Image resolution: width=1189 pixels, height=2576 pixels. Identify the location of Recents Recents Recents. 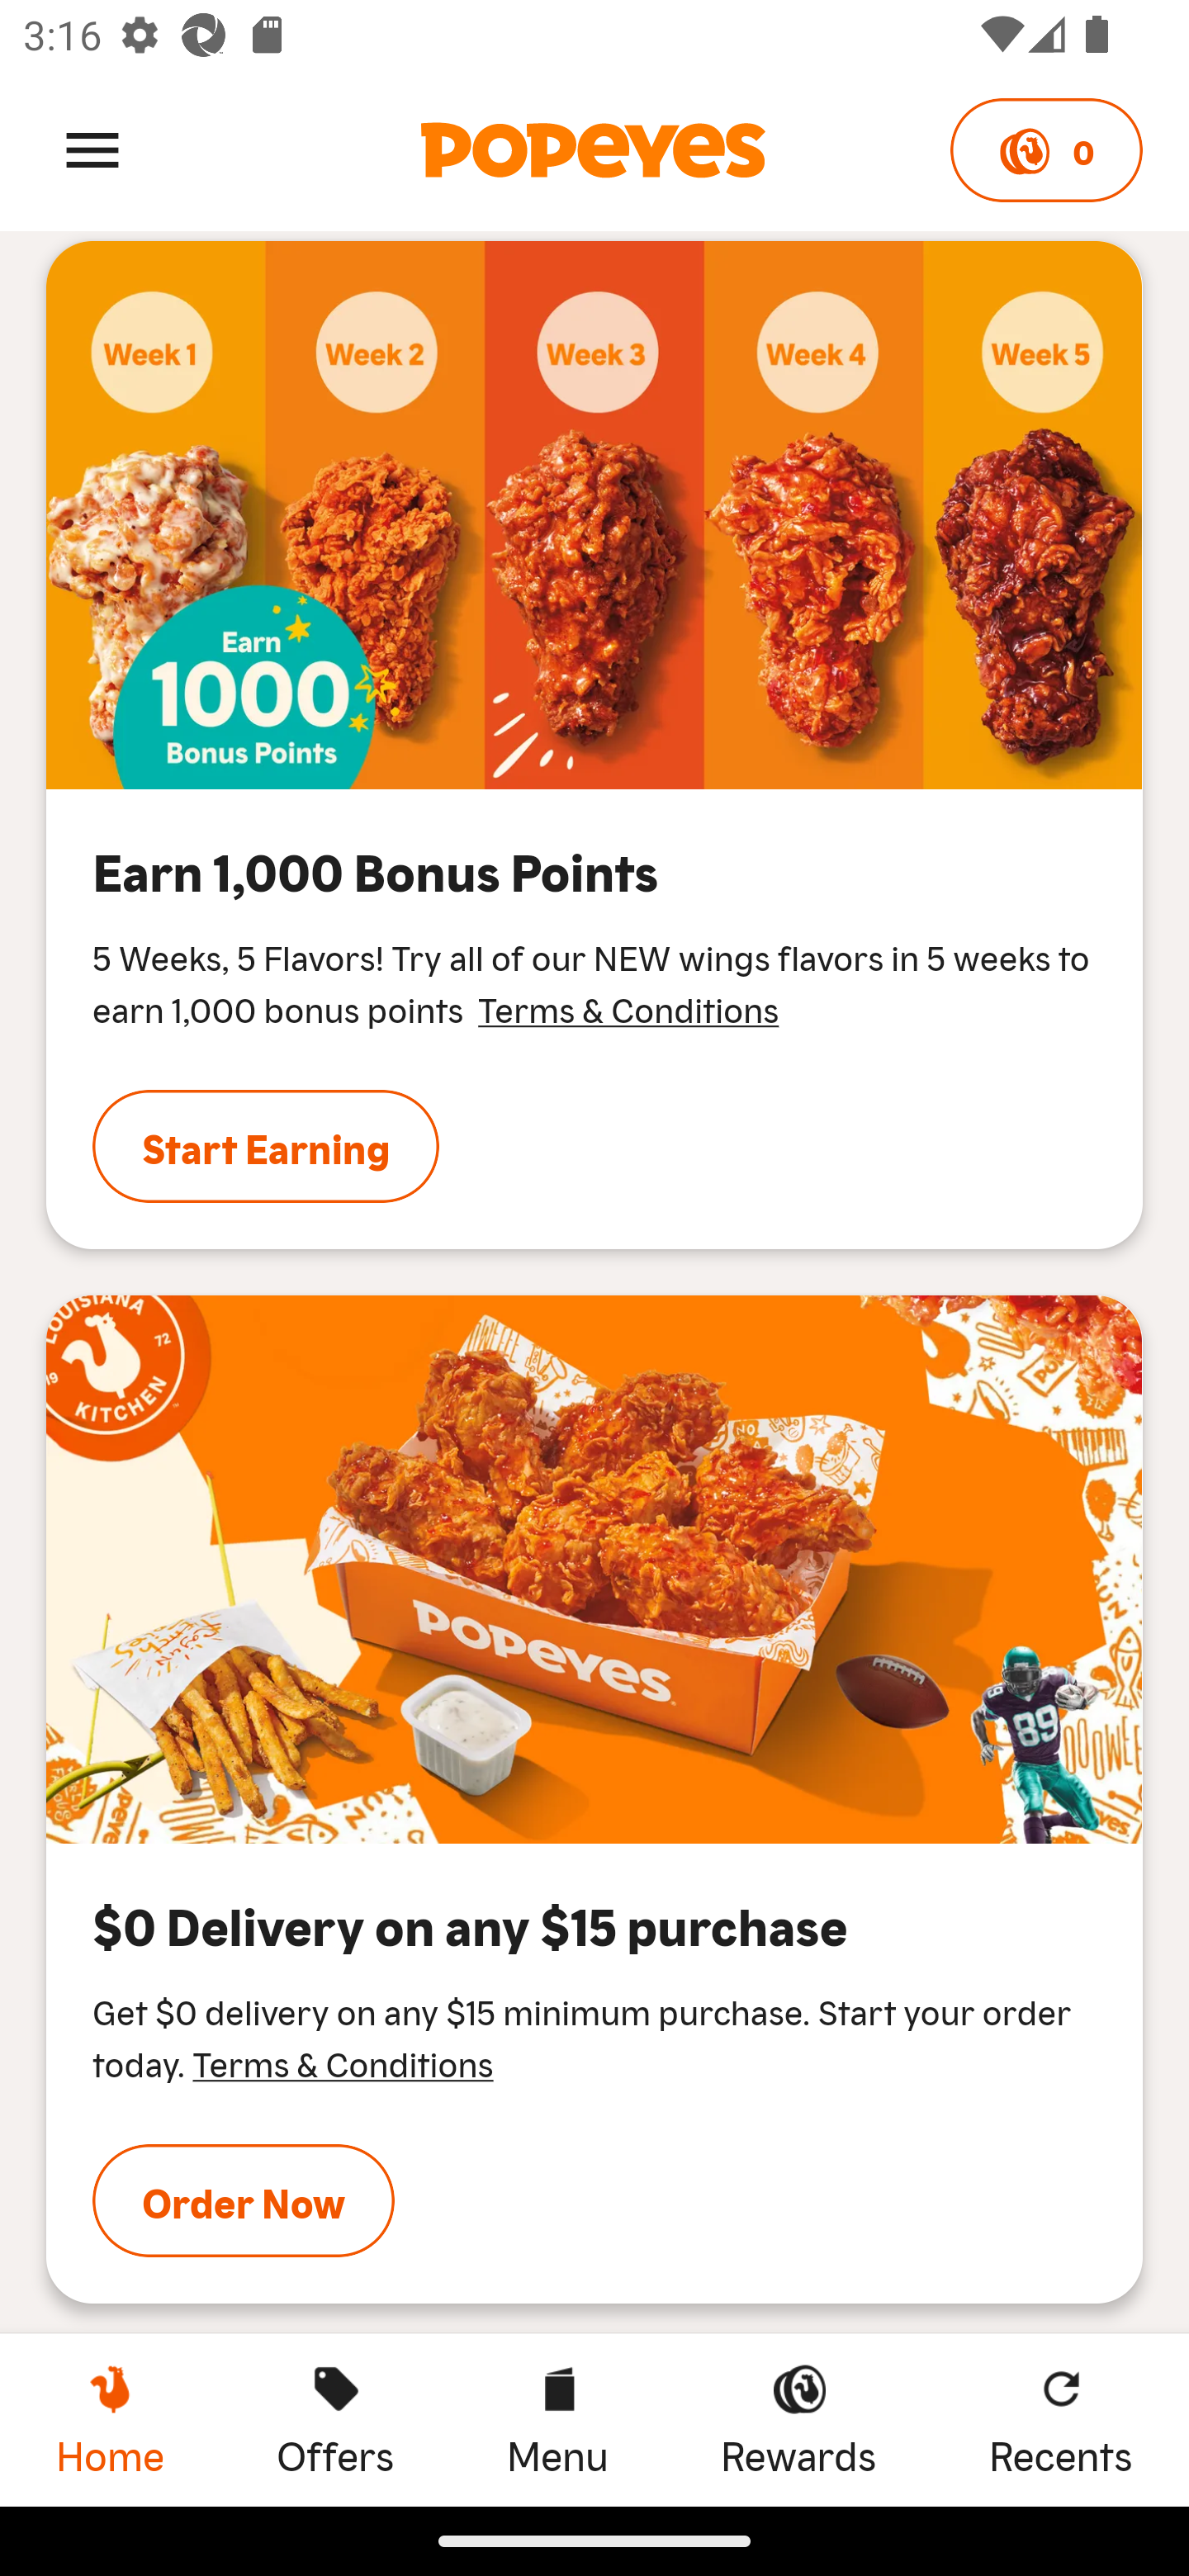
(1061, 2419).